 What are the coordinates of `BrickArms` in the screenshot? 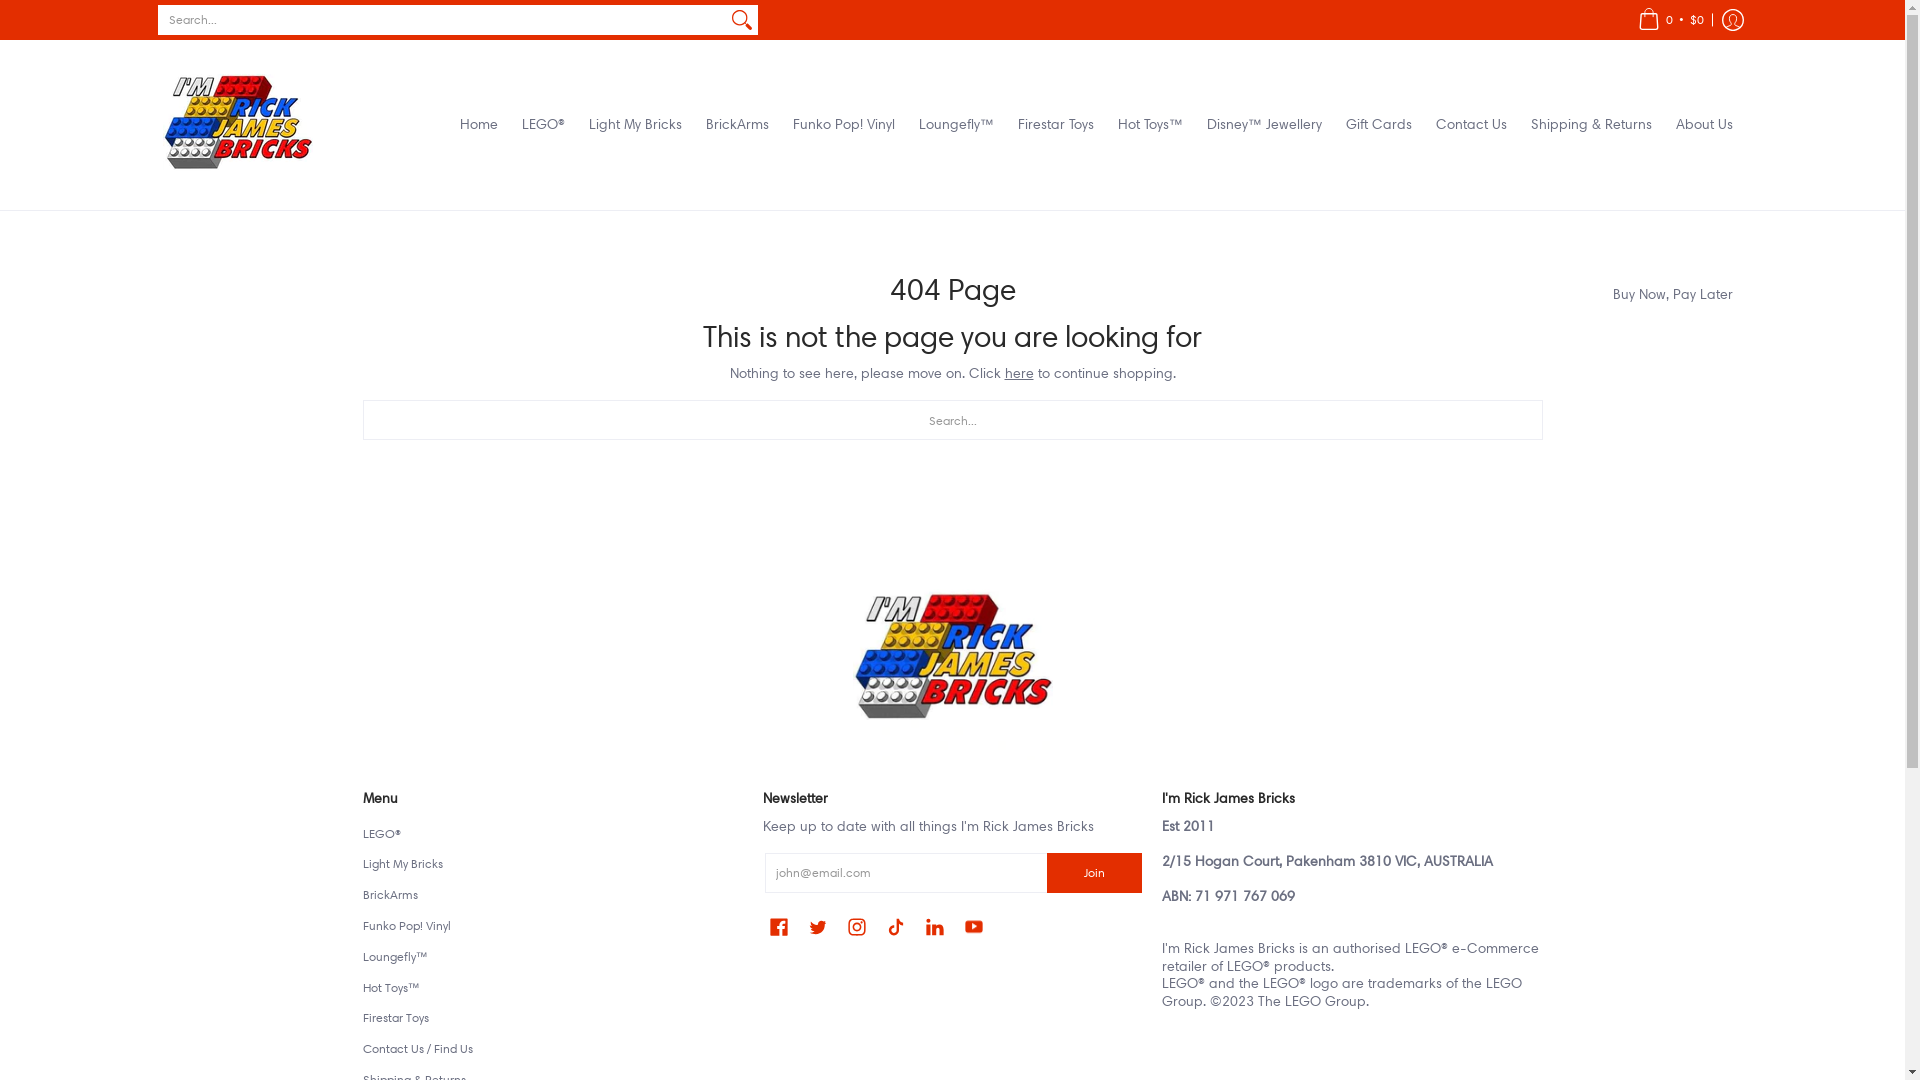 It's located at (390, 894).